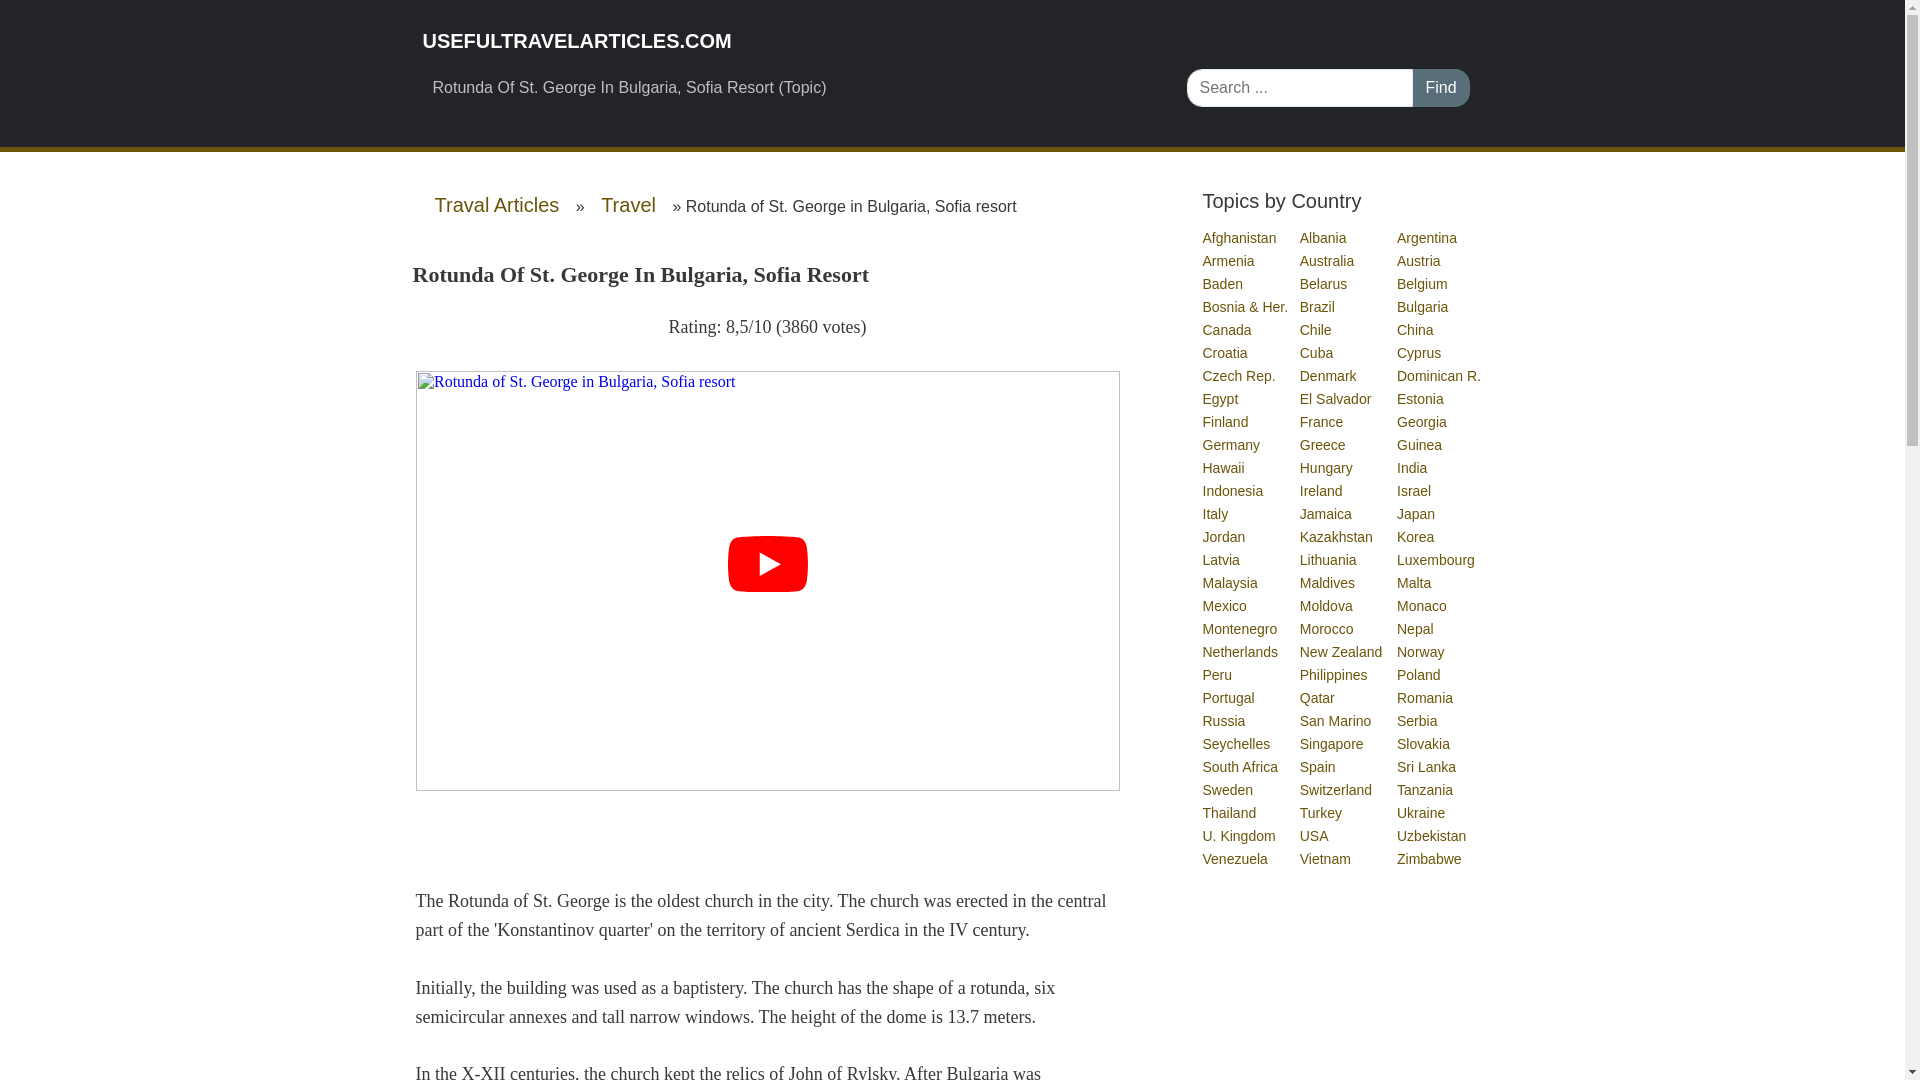  What do you see at coordinates (1440, 376) in the screenshot?
I see `Dominican R.` at bounding box center [1440, 376].